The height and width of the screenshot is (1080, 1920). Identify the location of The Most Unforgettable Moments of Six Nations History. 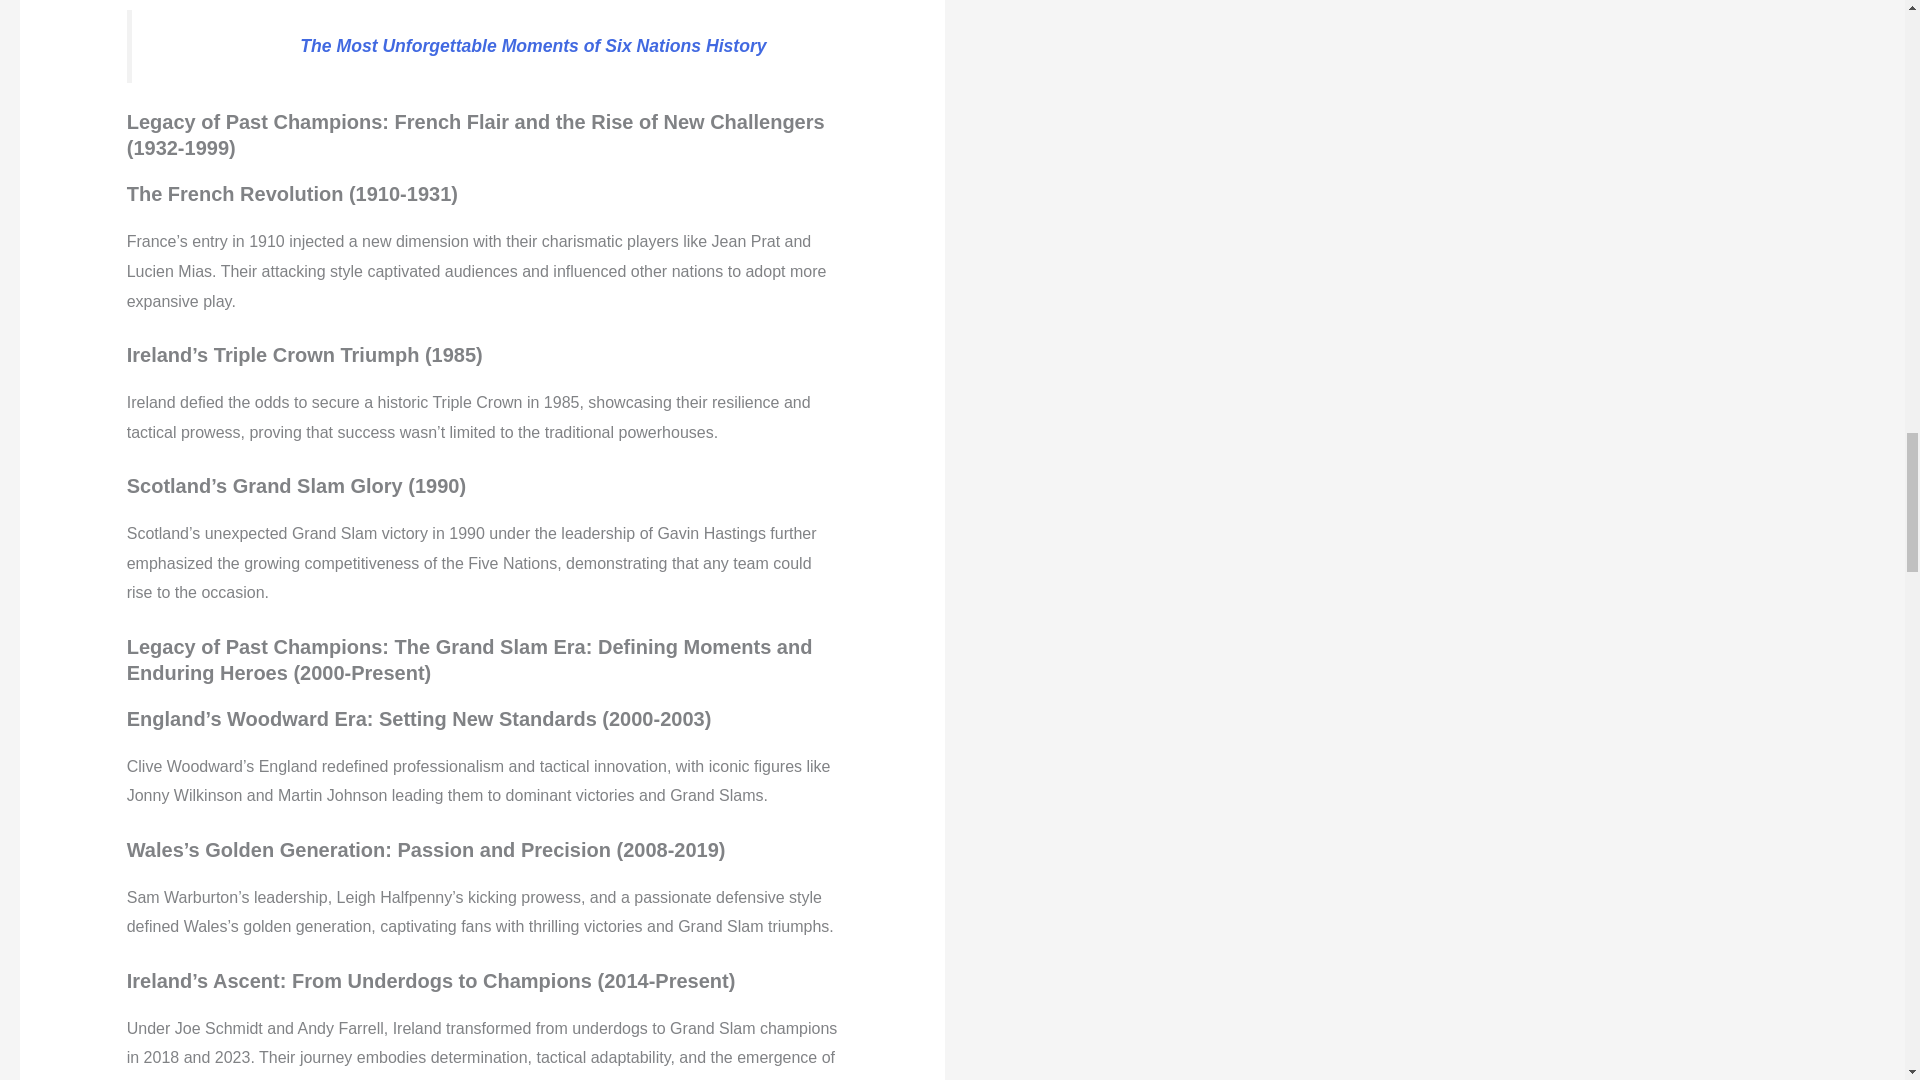
(532, 46).